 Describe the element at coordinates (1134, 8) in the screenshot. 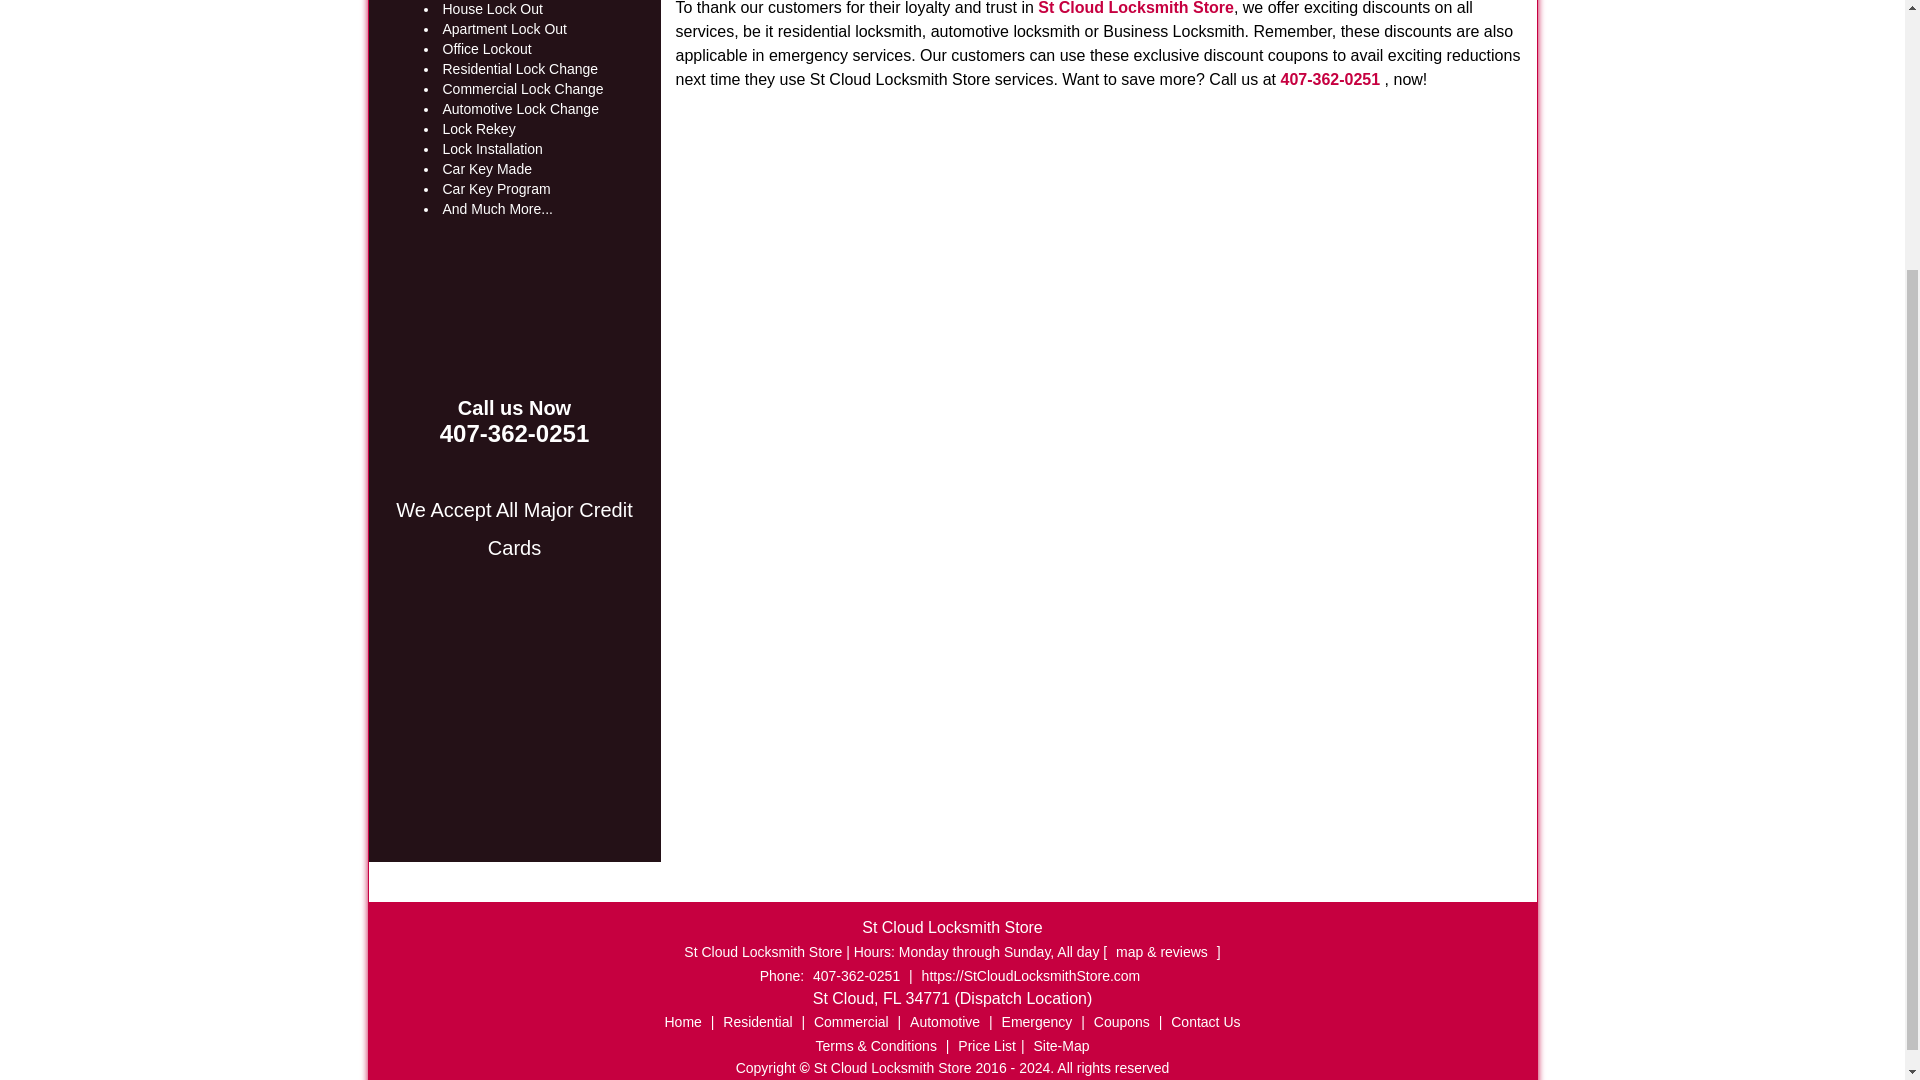

I see `St Cloud Locksmith Store` at that location.